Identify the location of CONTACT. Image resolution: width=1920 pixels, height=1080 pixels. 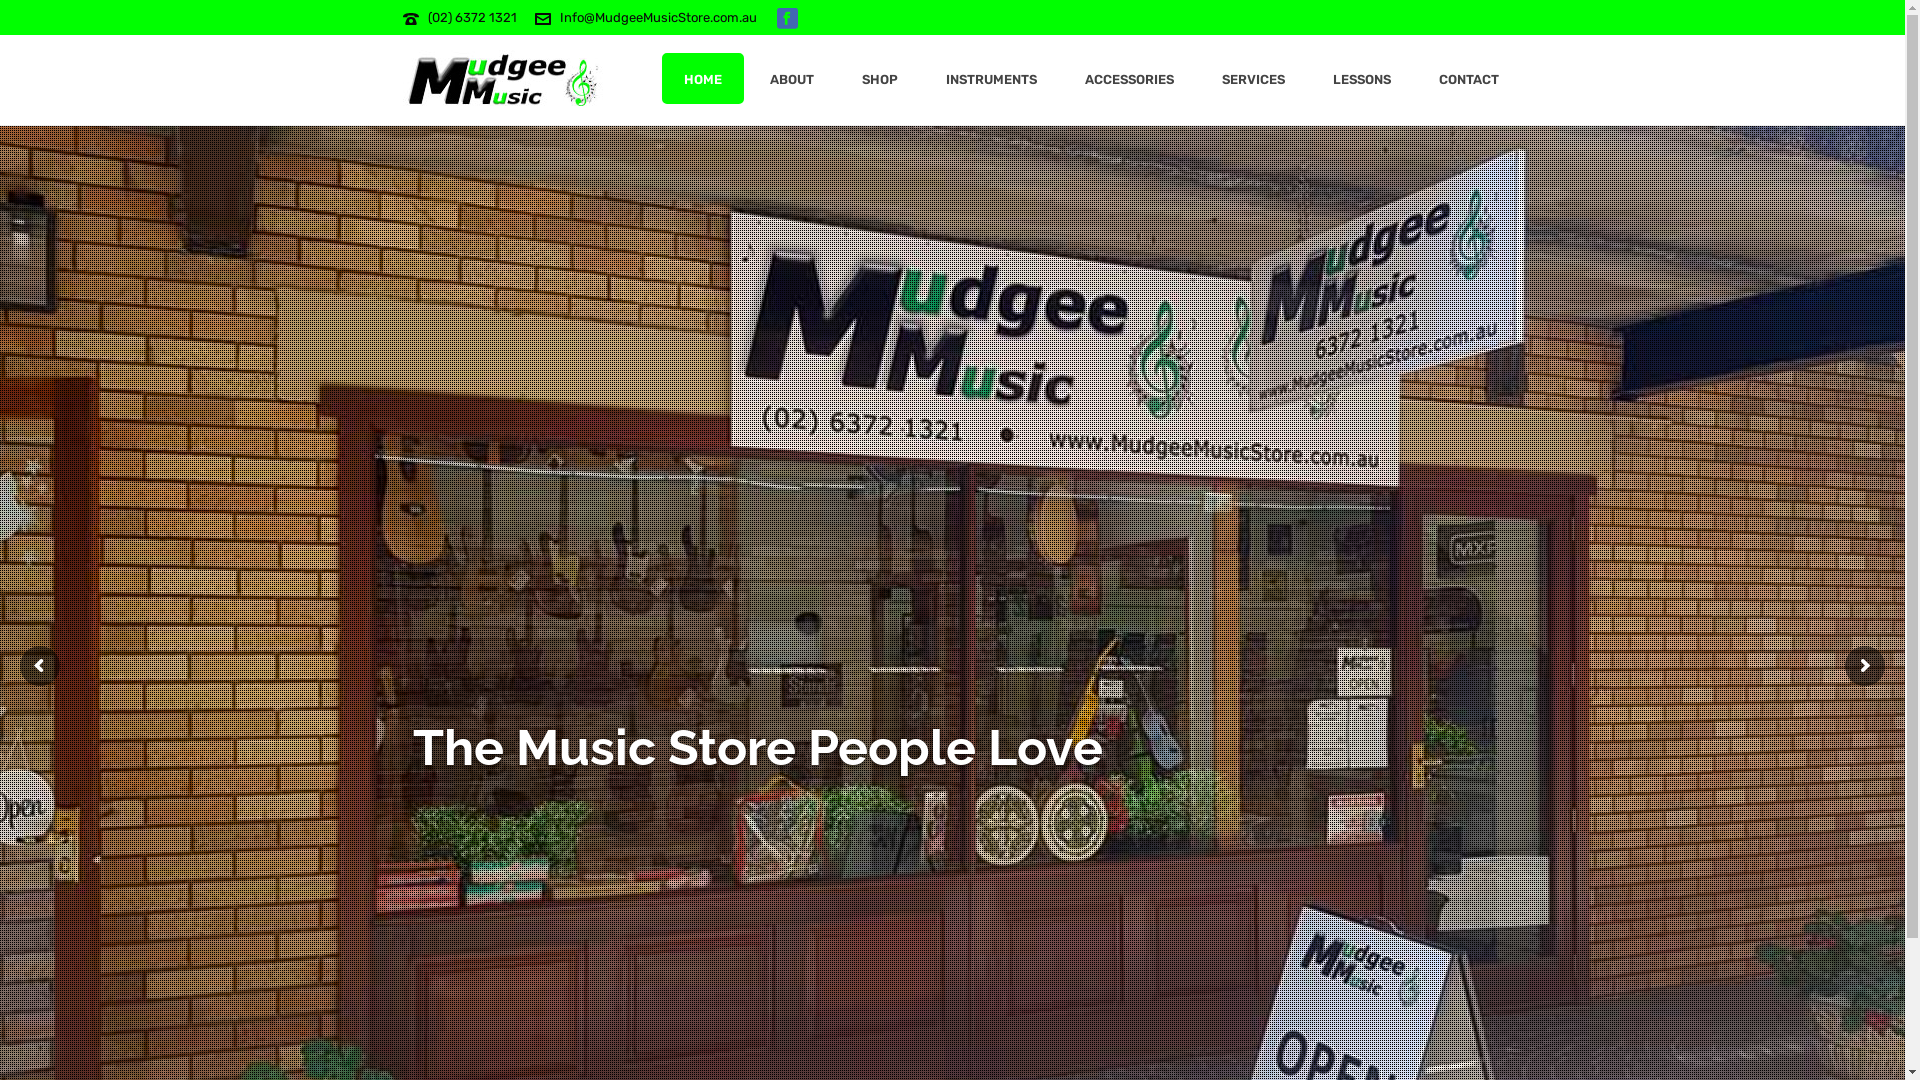
(1468, 78).